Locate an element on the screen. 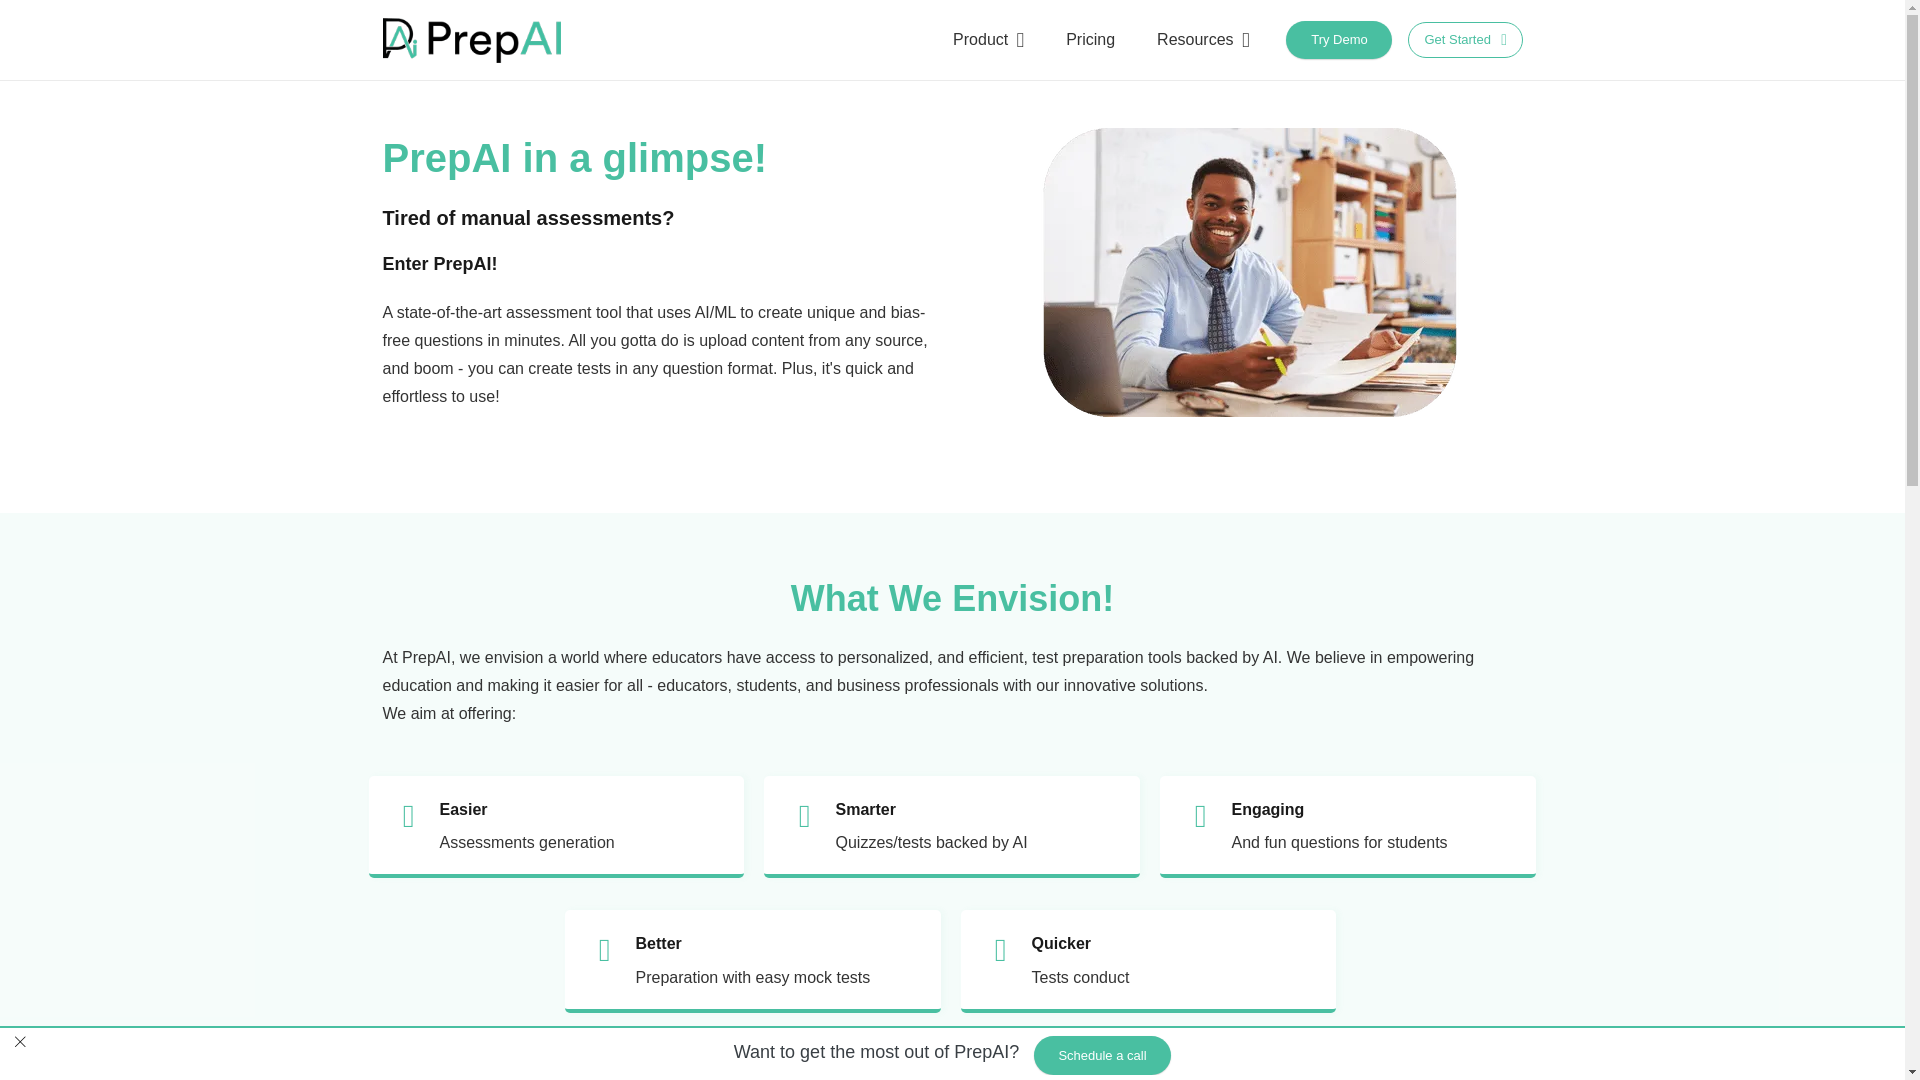 The height and width of the screenshot is (1080, 1920). Resources is located at coordinates (1202, 40).